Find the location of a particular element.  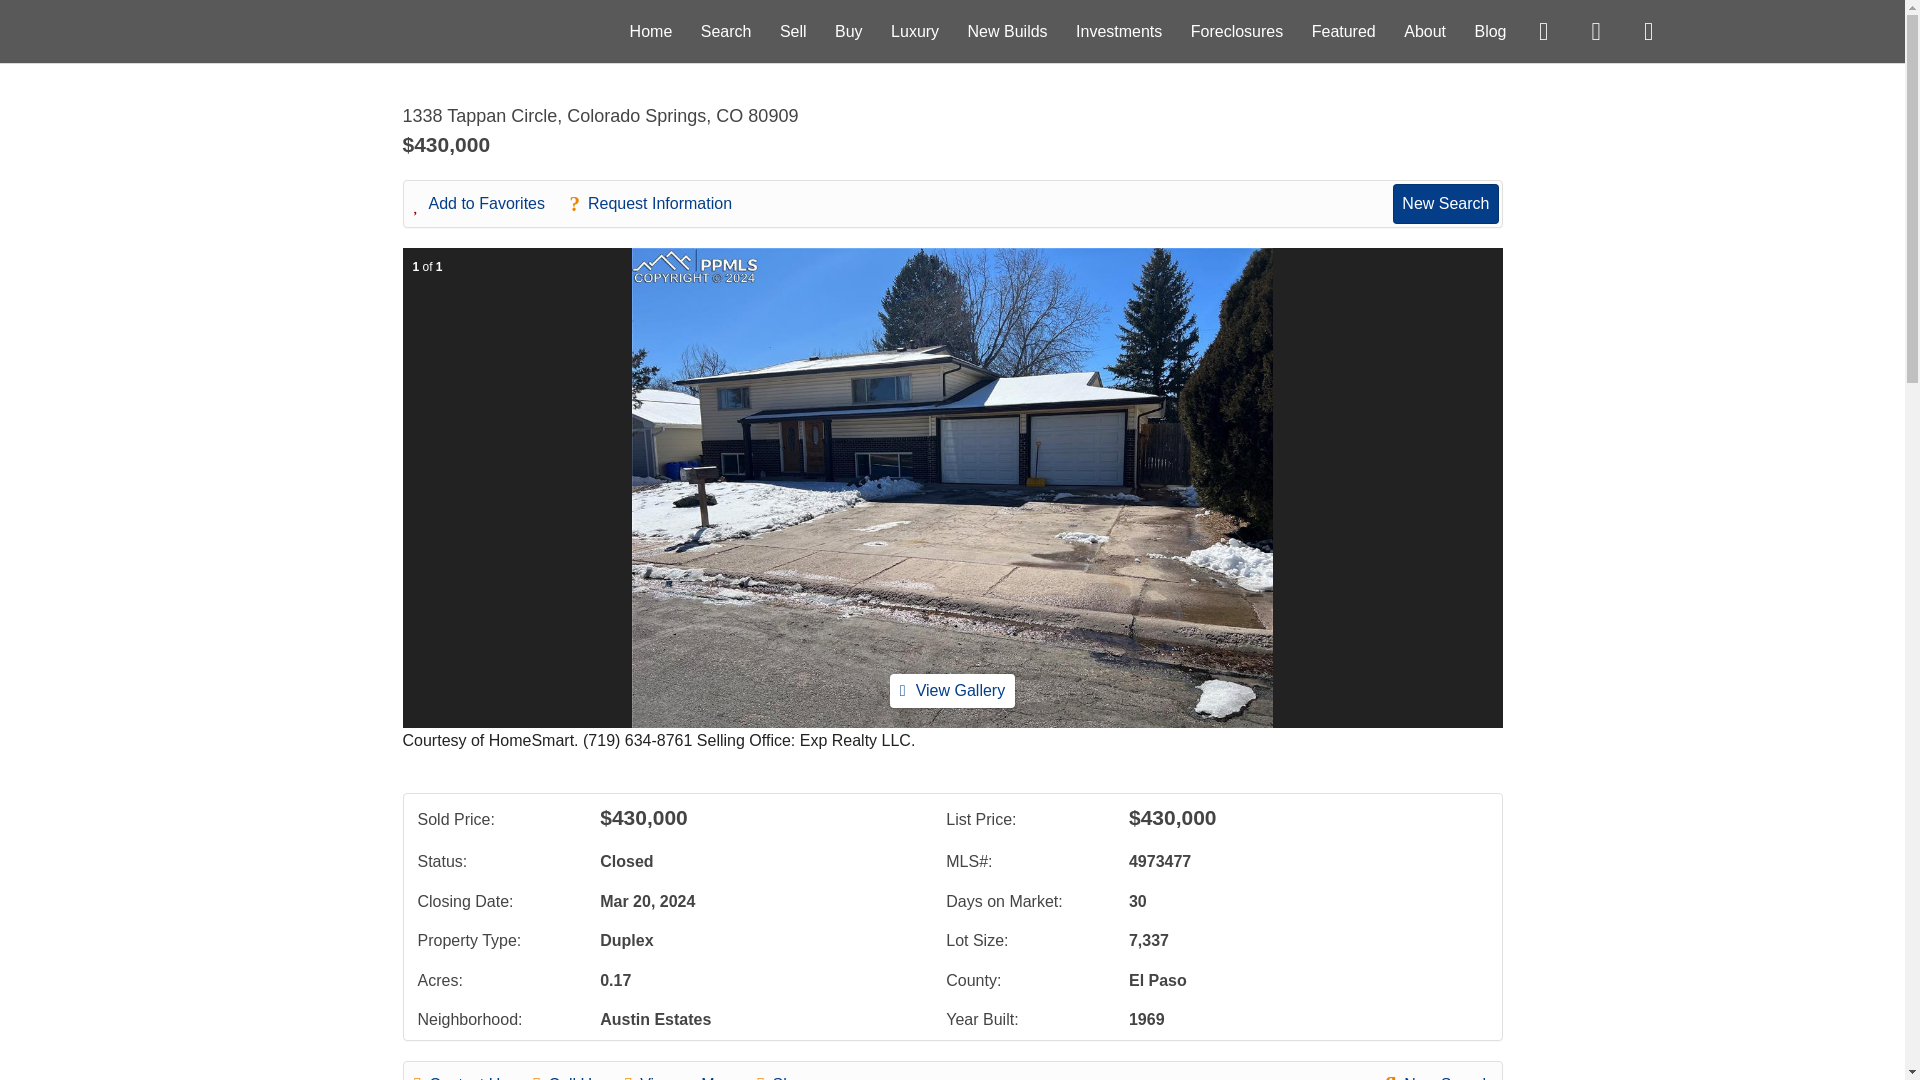

Sell is located at coordinates (792, 30).